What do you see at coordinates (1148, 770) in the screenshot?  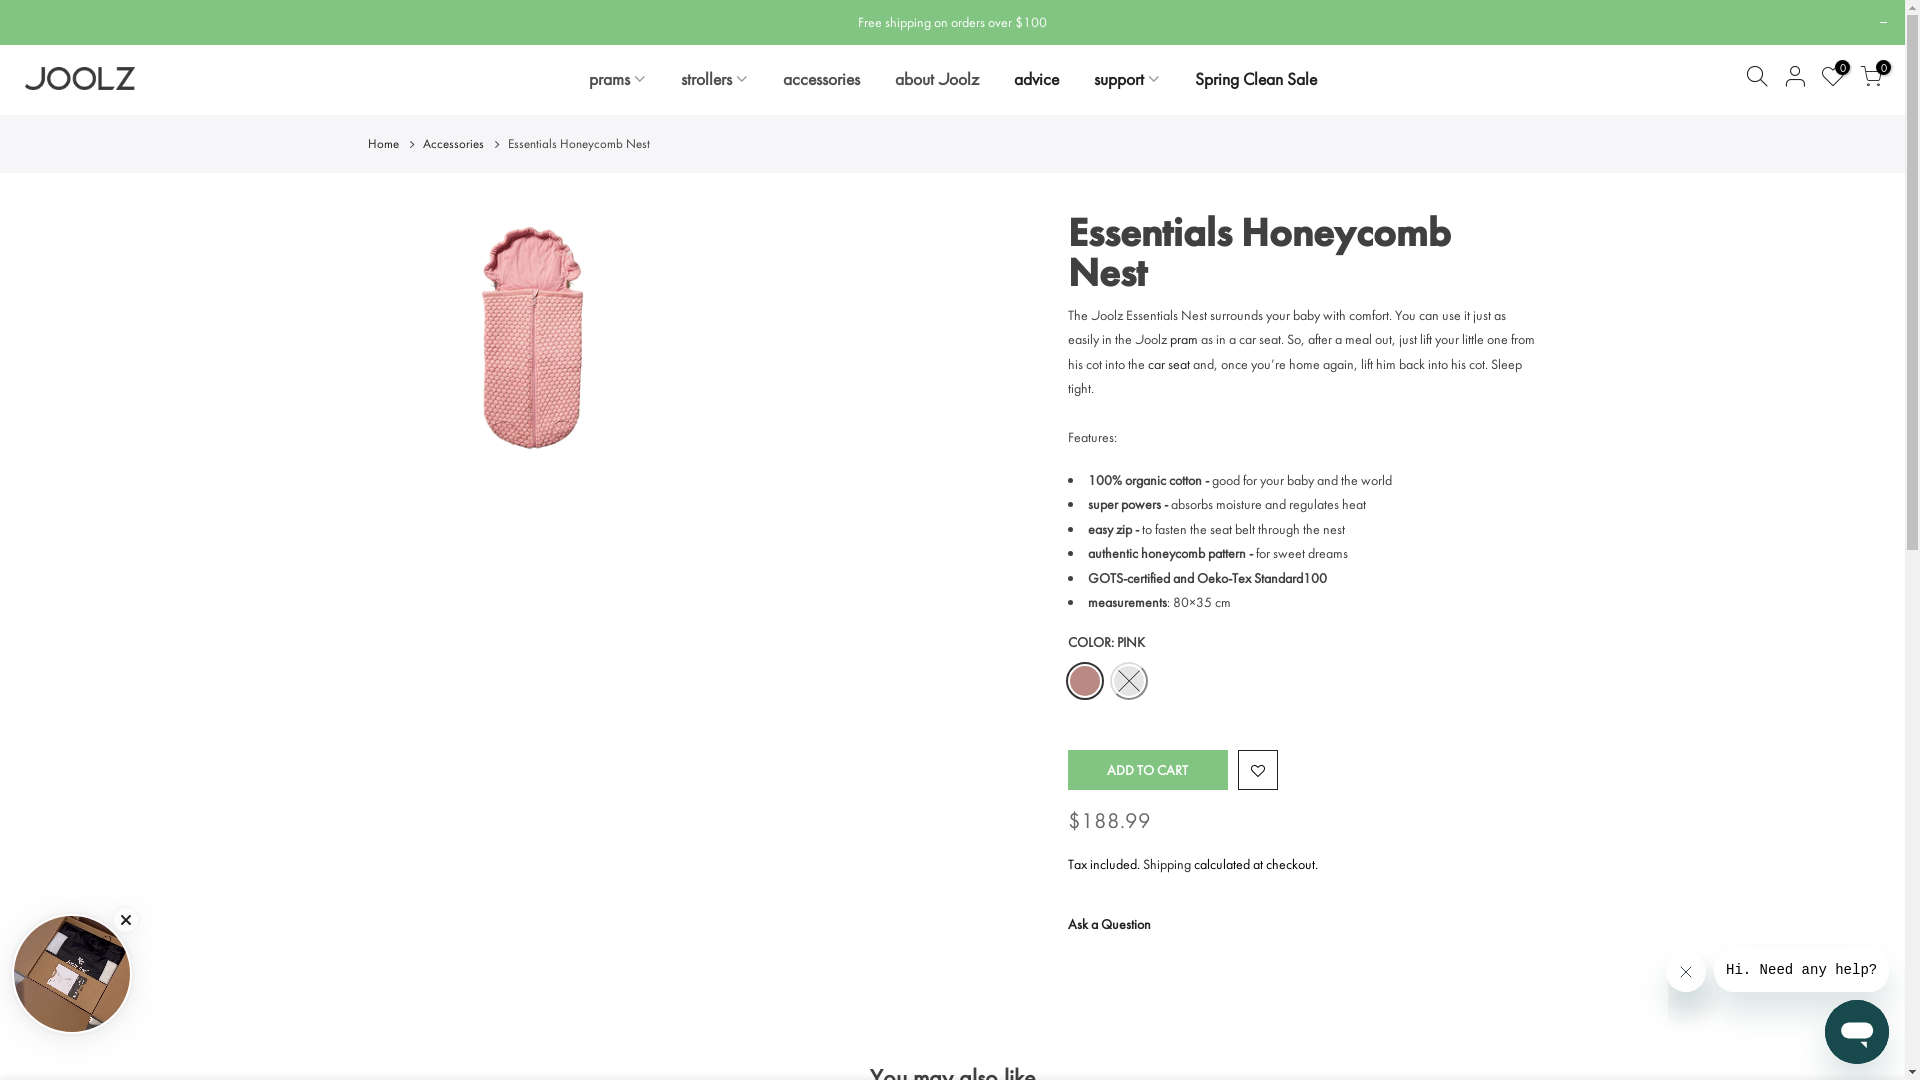 I see `ADD TO CART` at bounding box center [1148, 770].